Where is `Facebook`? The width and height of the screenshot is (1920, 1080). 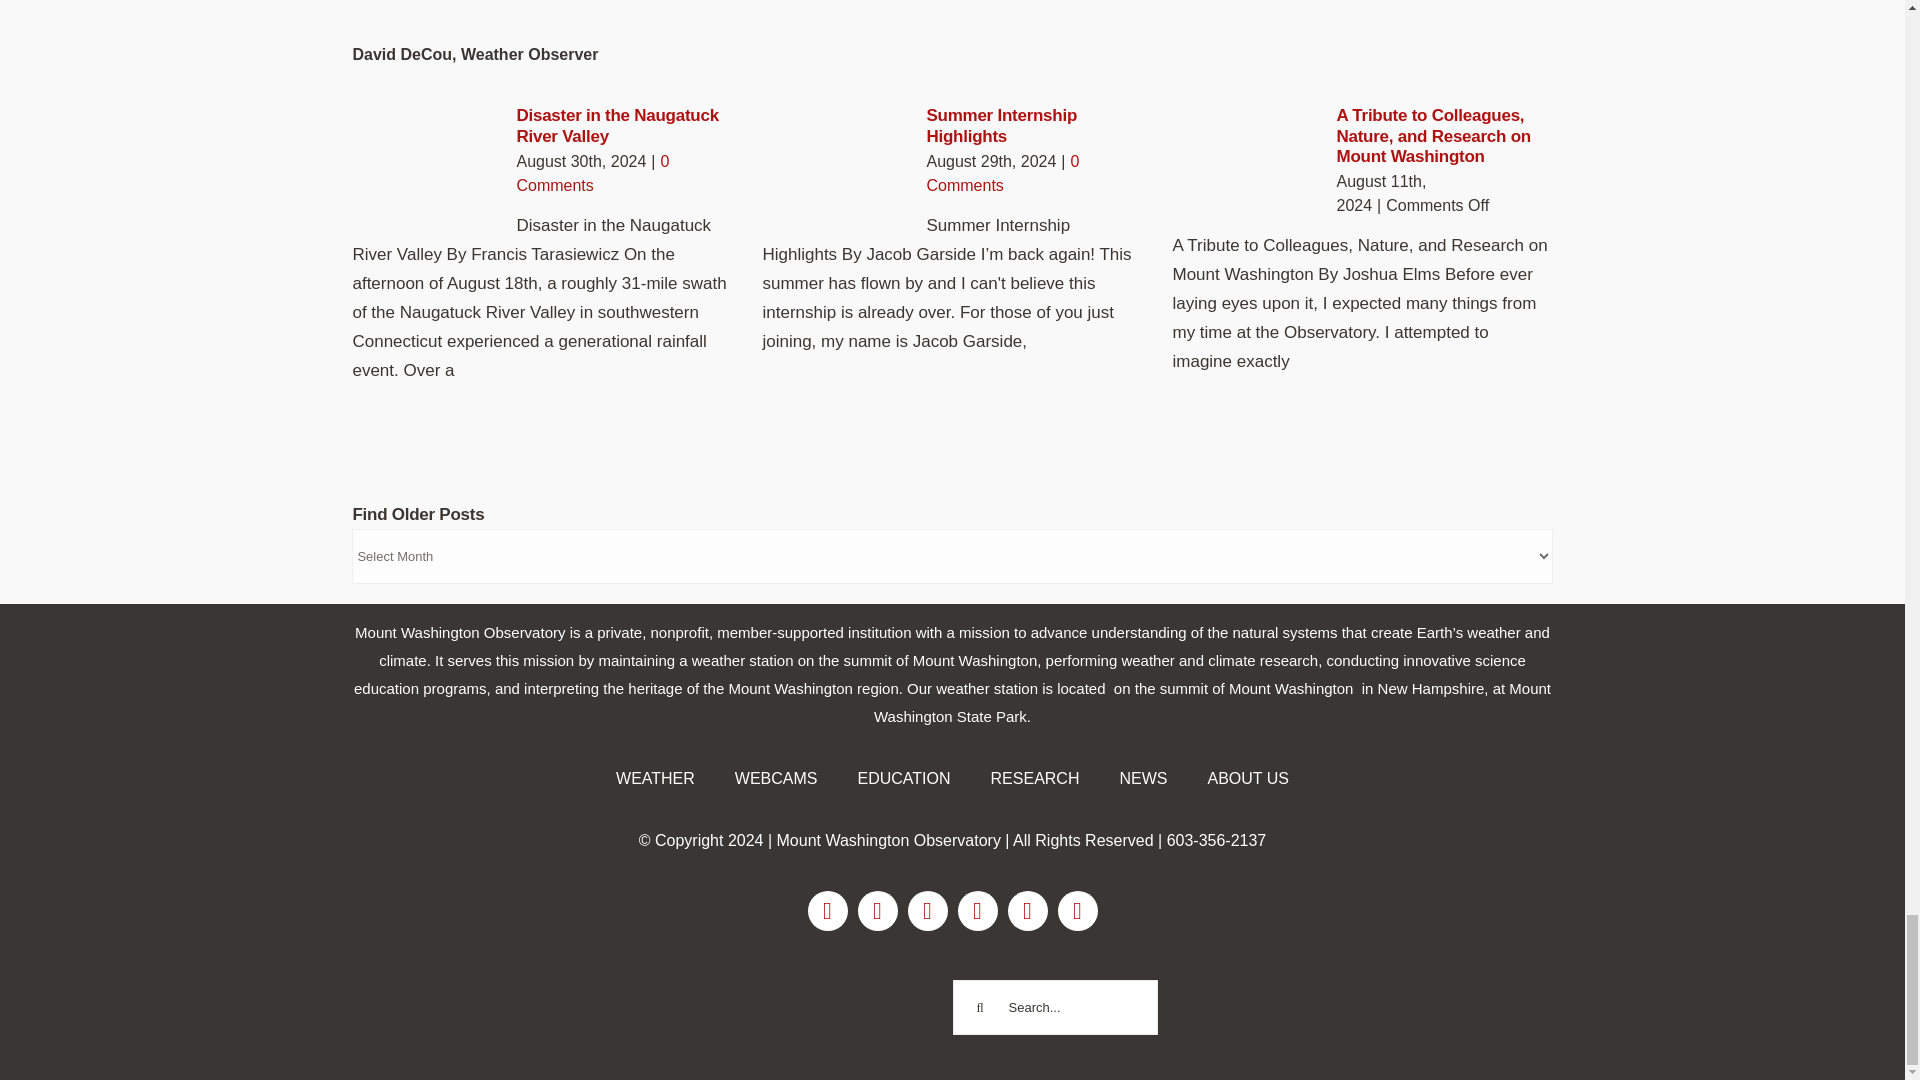 Facebook is located at coordinates (828, 910).